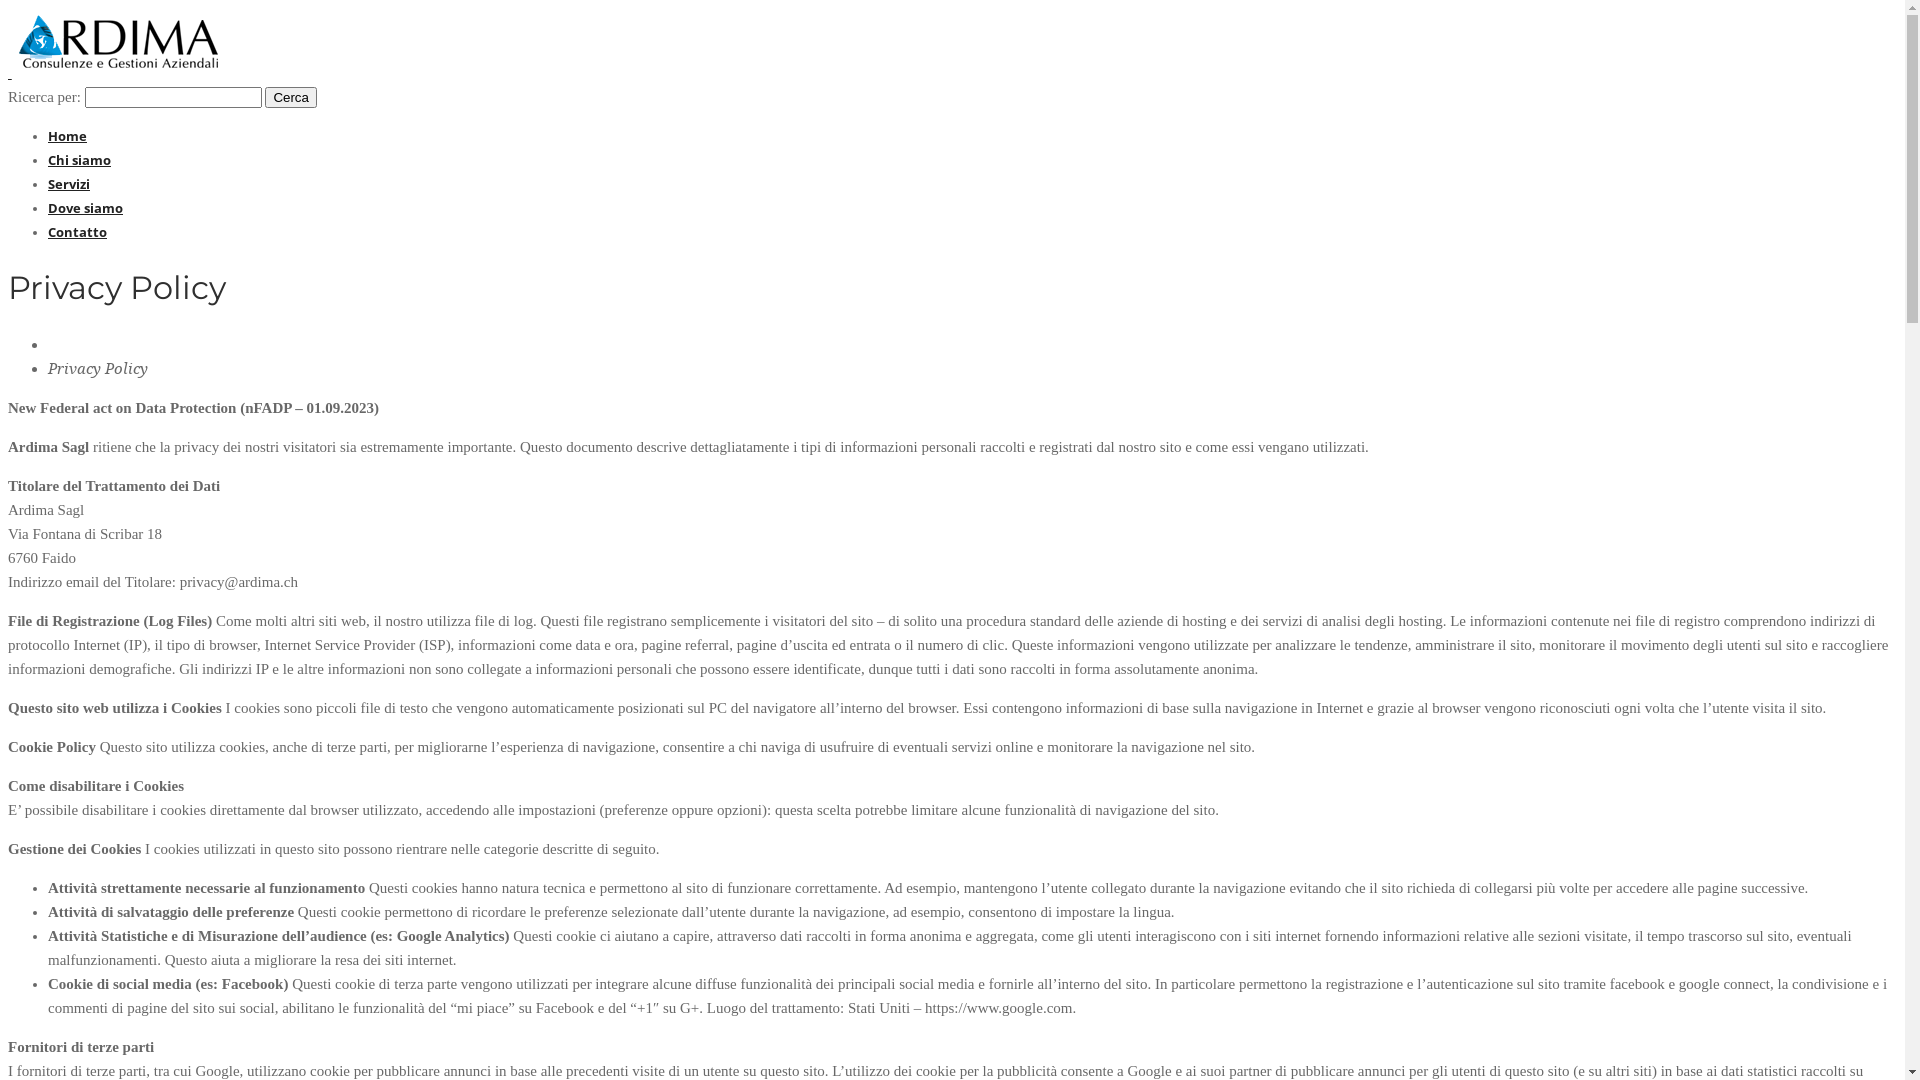  What do you see at coordinates (85, 208) in the screenshot?
I see `Dove siamo` at bounding box center [85, 208].